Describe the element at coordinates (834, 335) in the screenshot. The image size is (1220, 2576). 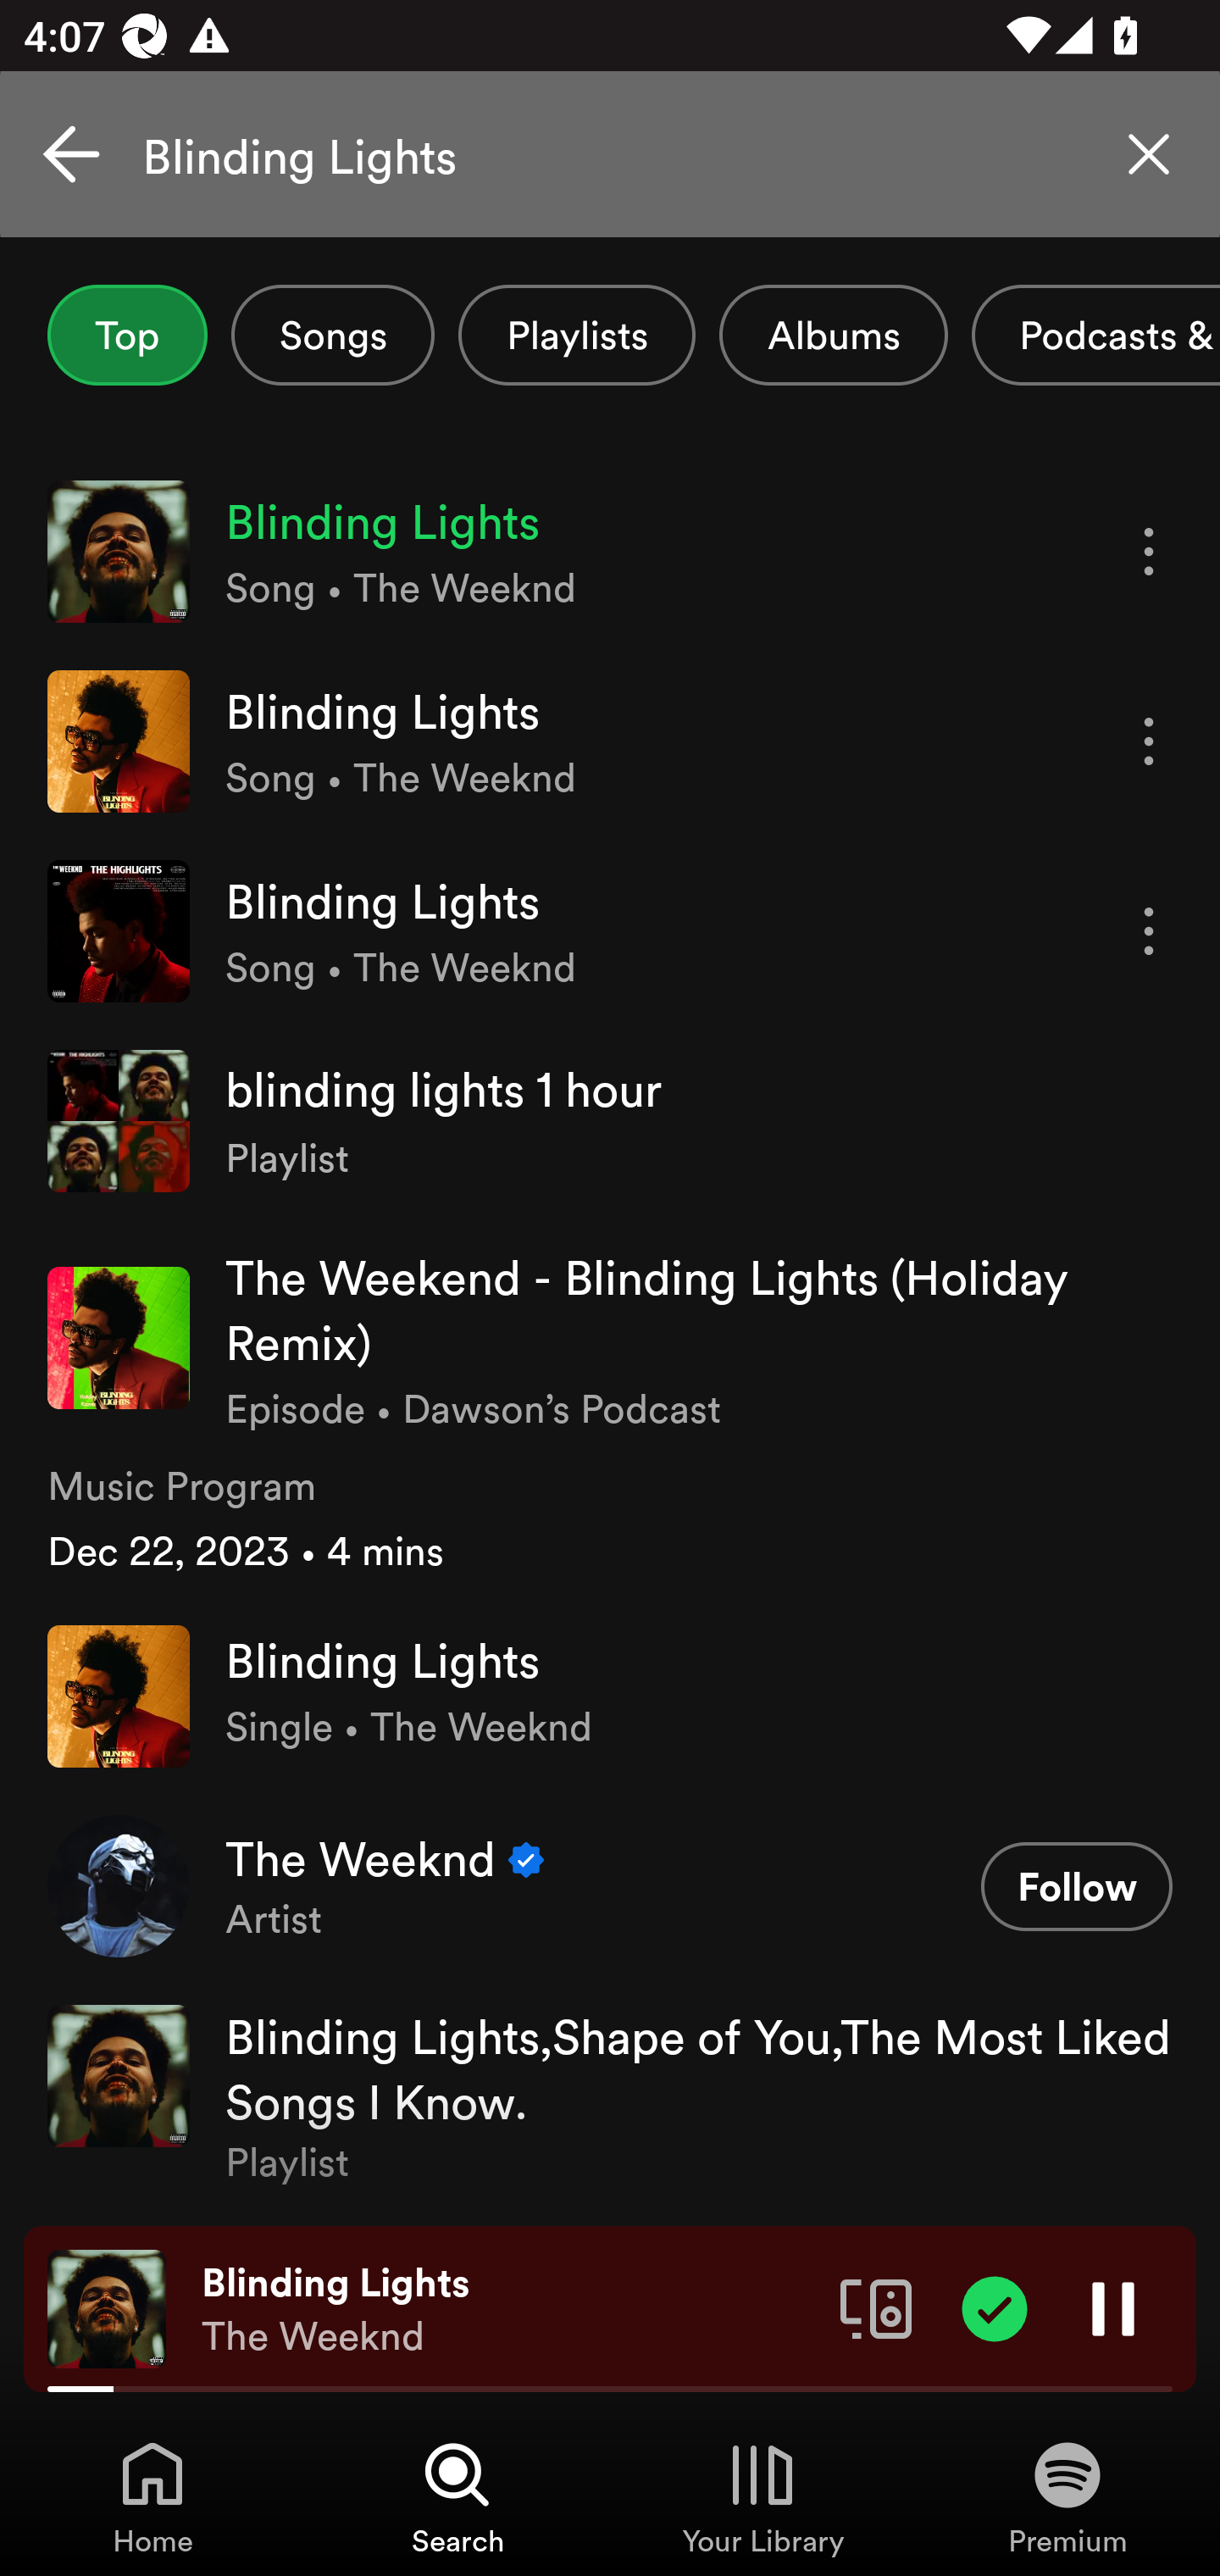
I see `Albums` at that location.